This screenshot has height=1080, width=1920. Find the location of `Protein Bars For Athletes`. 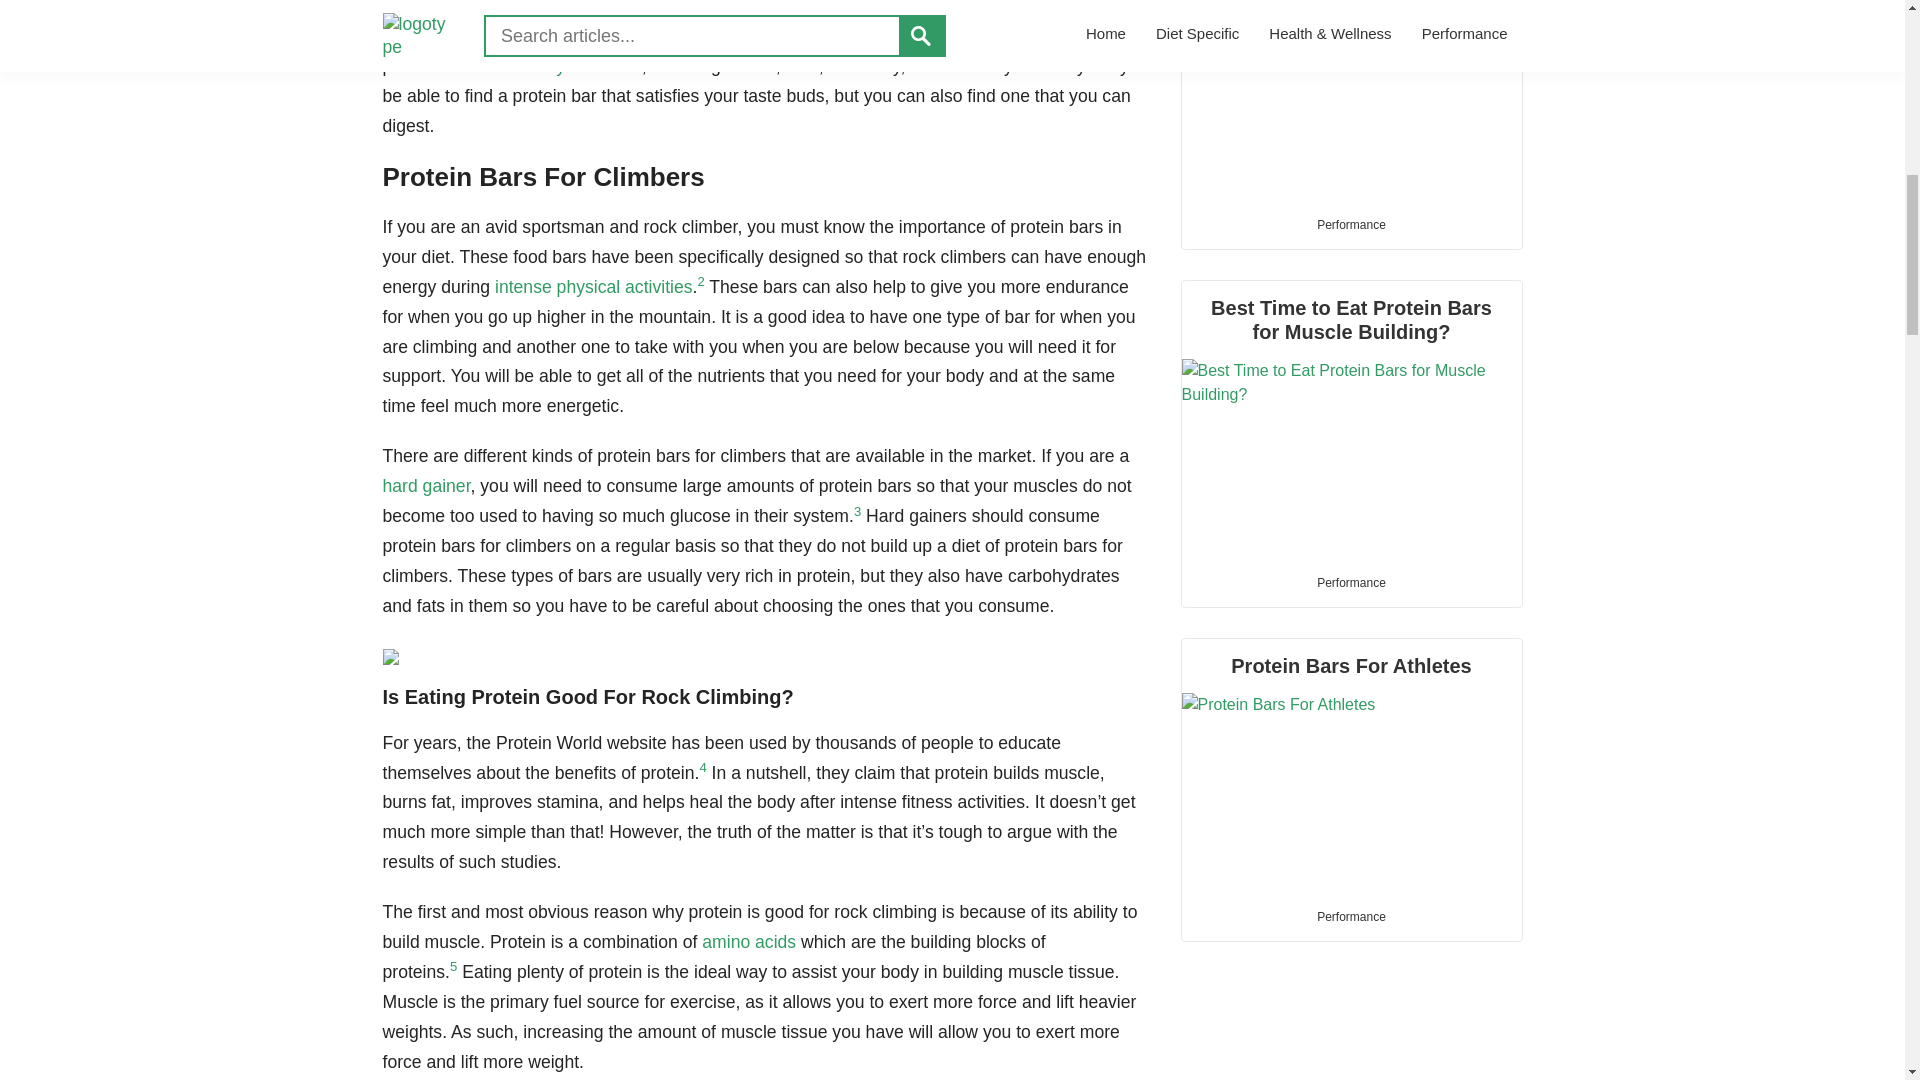

Protein Bars For Athletes is located at coordinates (1352, 766).